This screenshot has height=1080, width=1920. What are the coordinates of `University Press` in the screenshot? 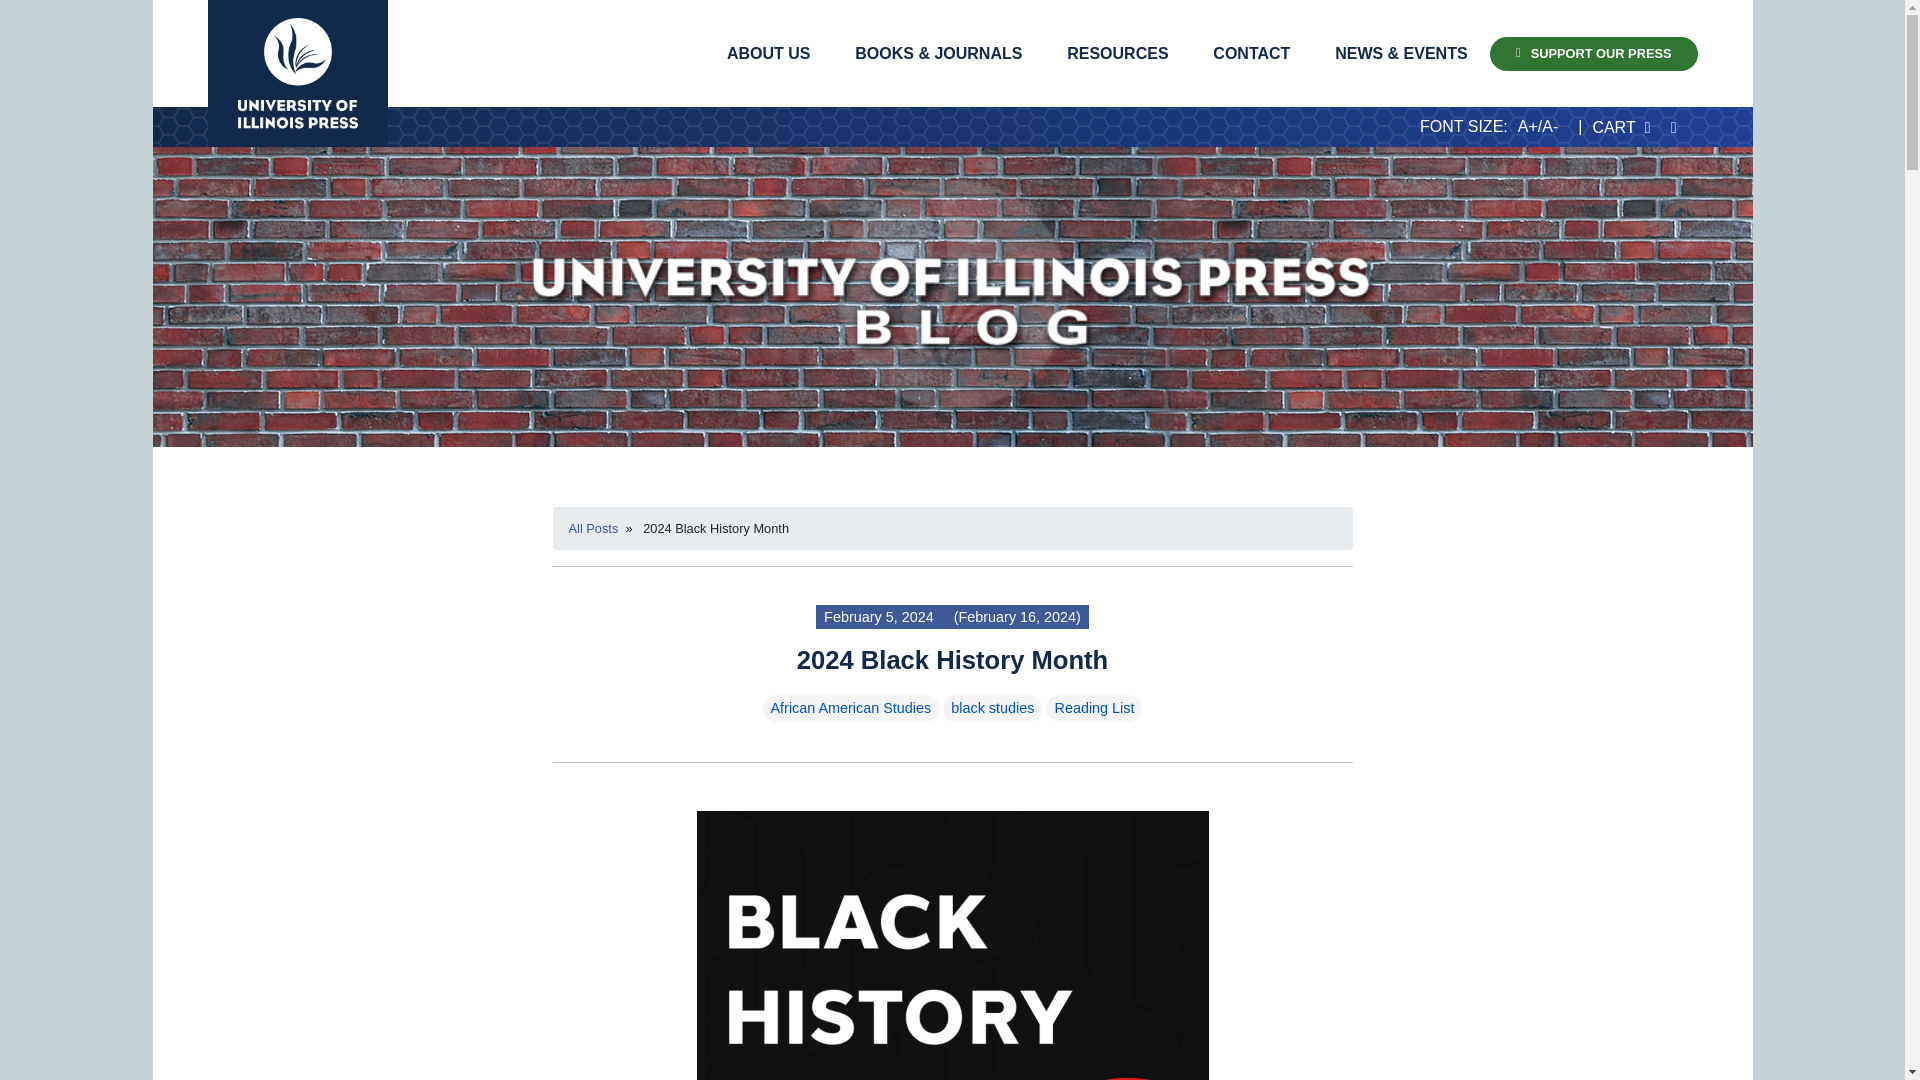 It's located at (297, 73).